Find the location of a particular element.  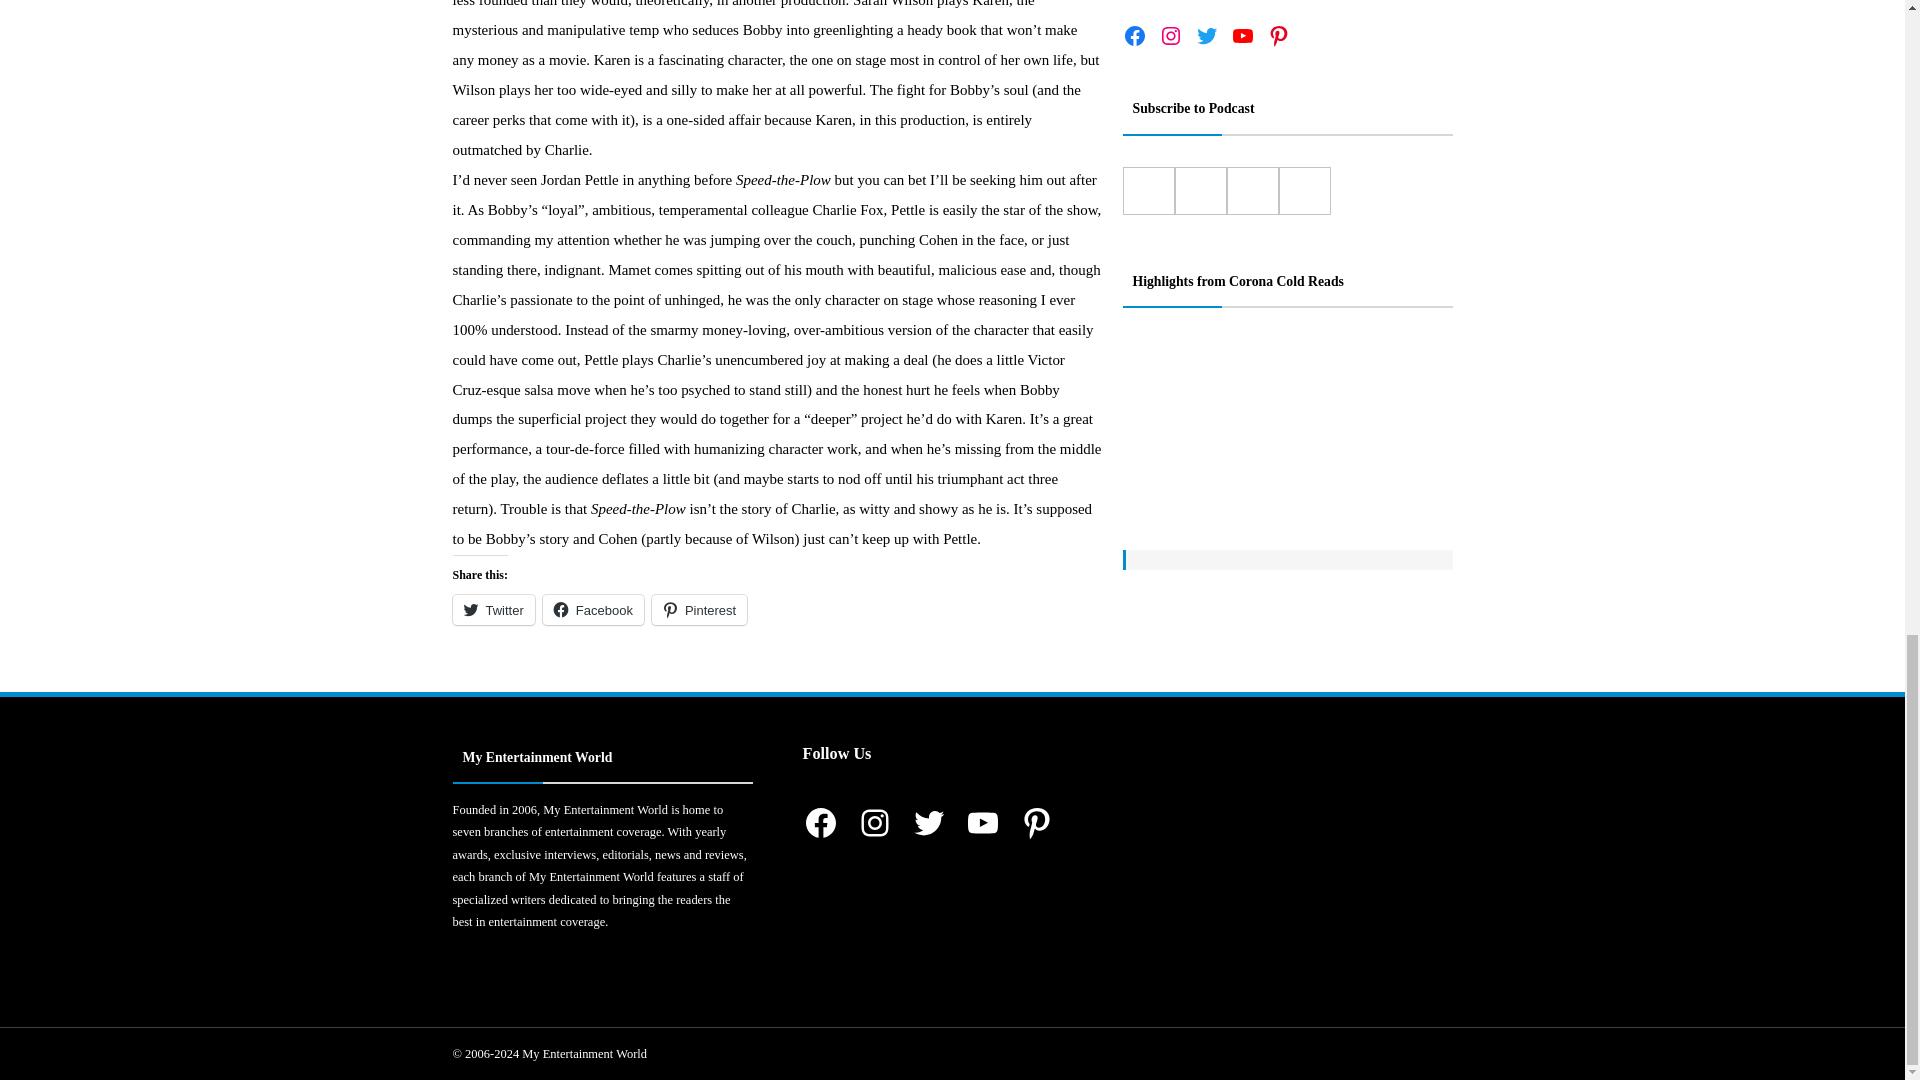

Click to share on Twitter is located at coordinates (492, 610).